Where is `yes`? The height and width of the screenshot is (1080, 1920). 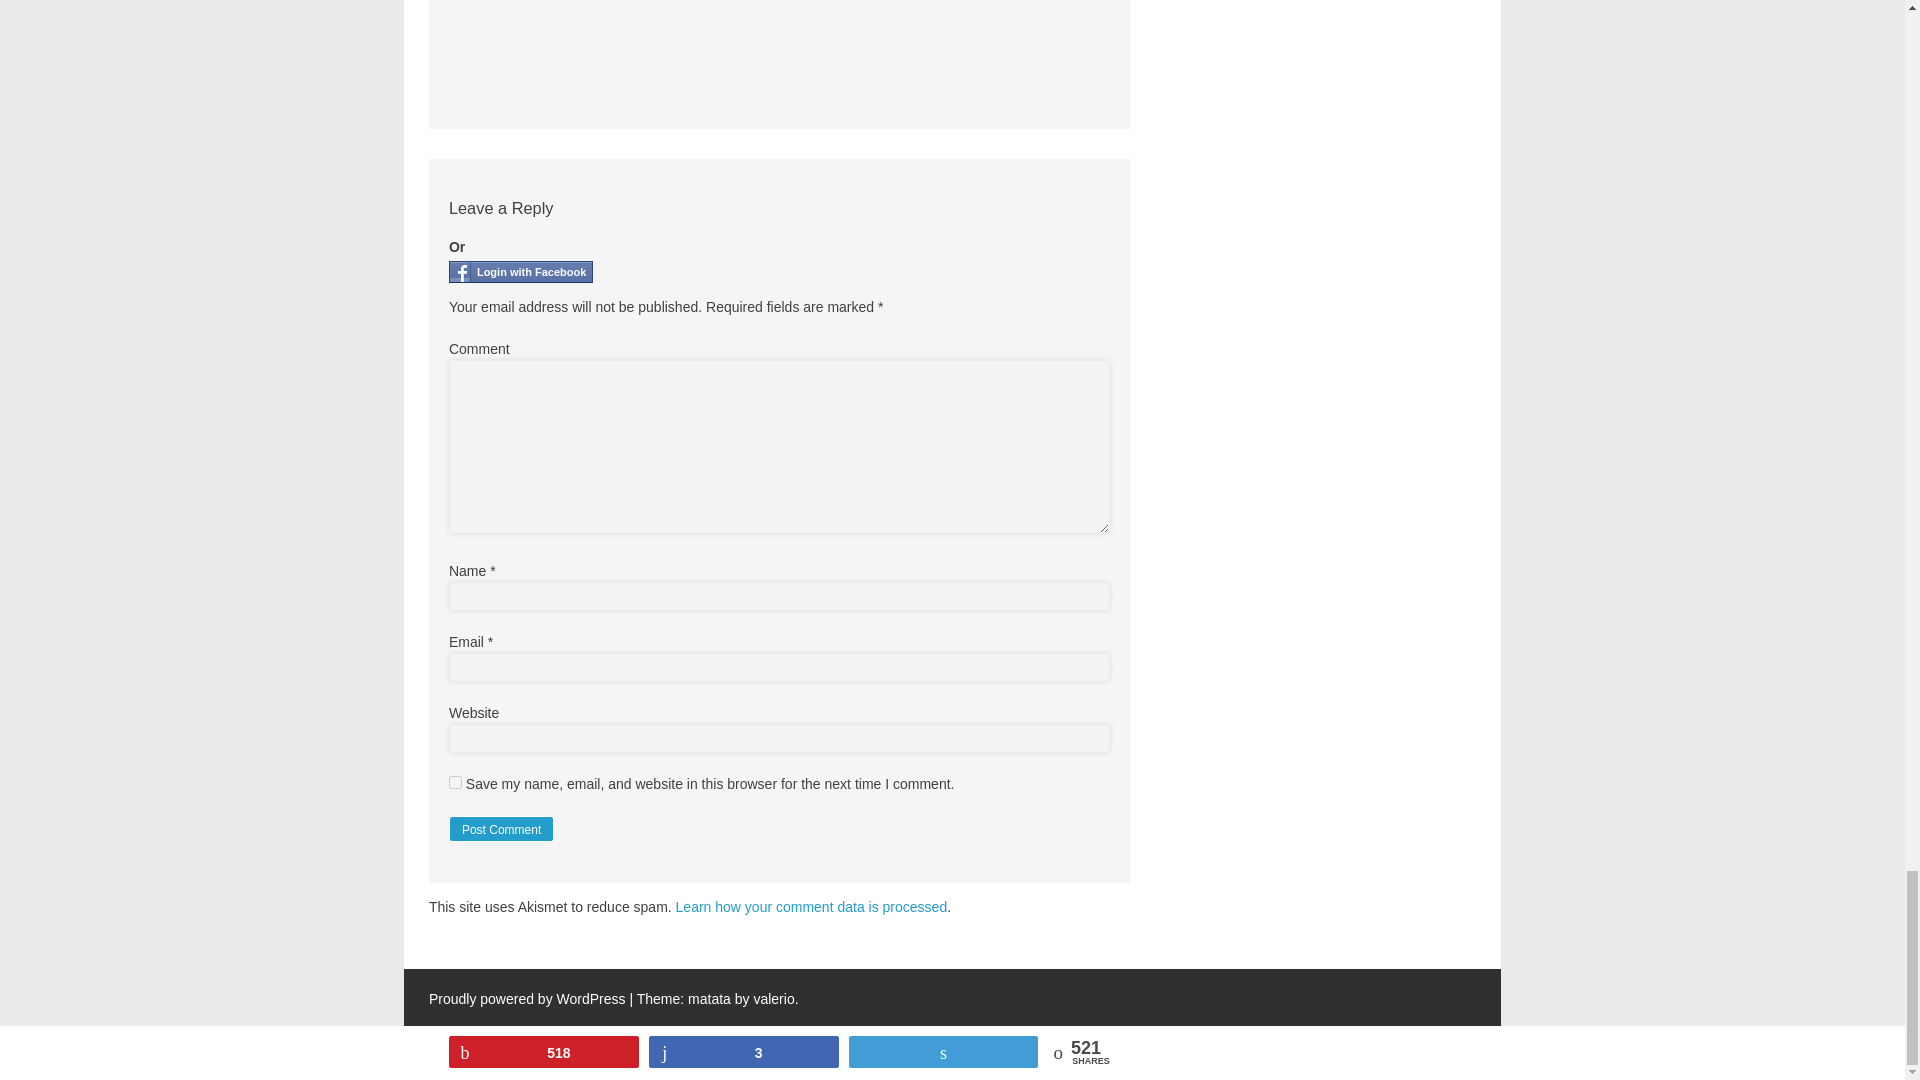 yes is located at coordinates (456, 782).